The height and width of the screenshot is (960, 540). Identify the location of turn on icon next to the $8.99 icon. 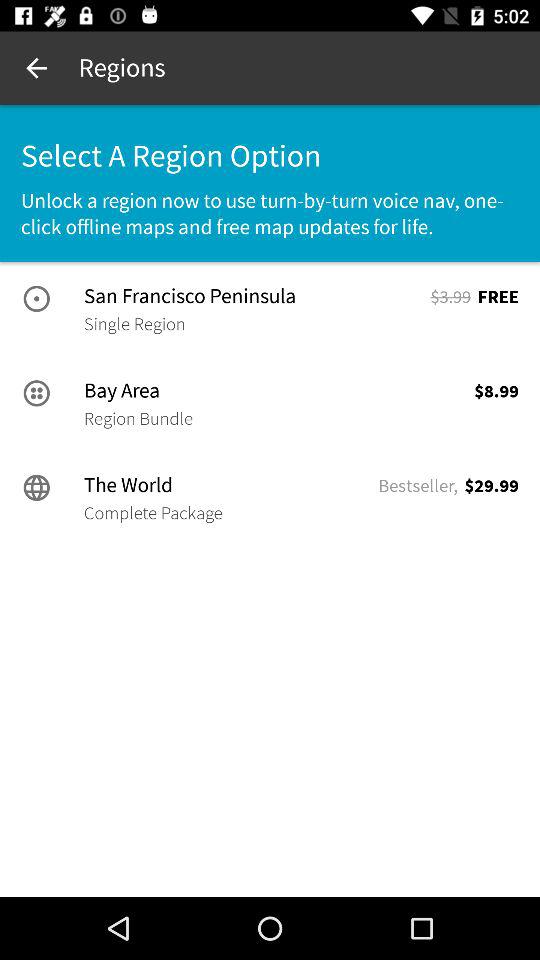
(138, 418).